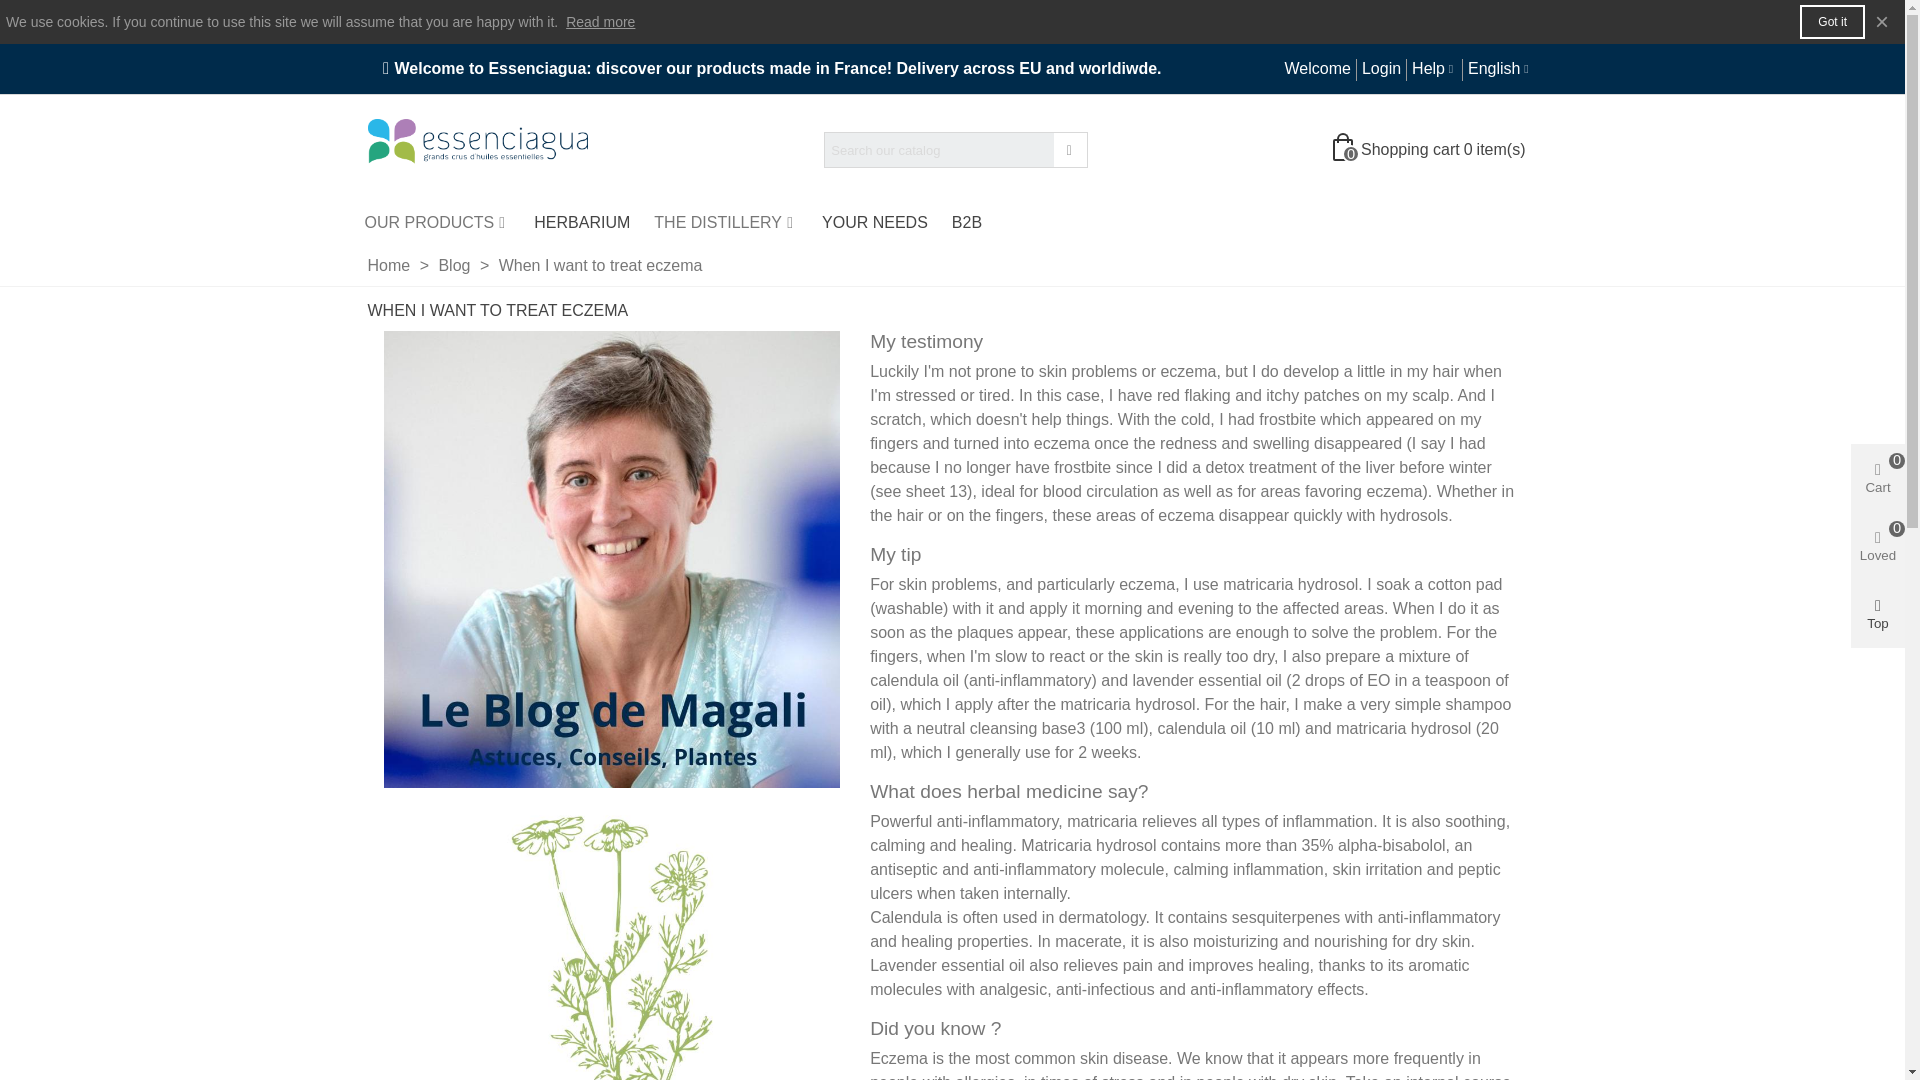 This screenshot has height=1080, width=1920. I want to click on HERBARIUM, so click(582, 222).